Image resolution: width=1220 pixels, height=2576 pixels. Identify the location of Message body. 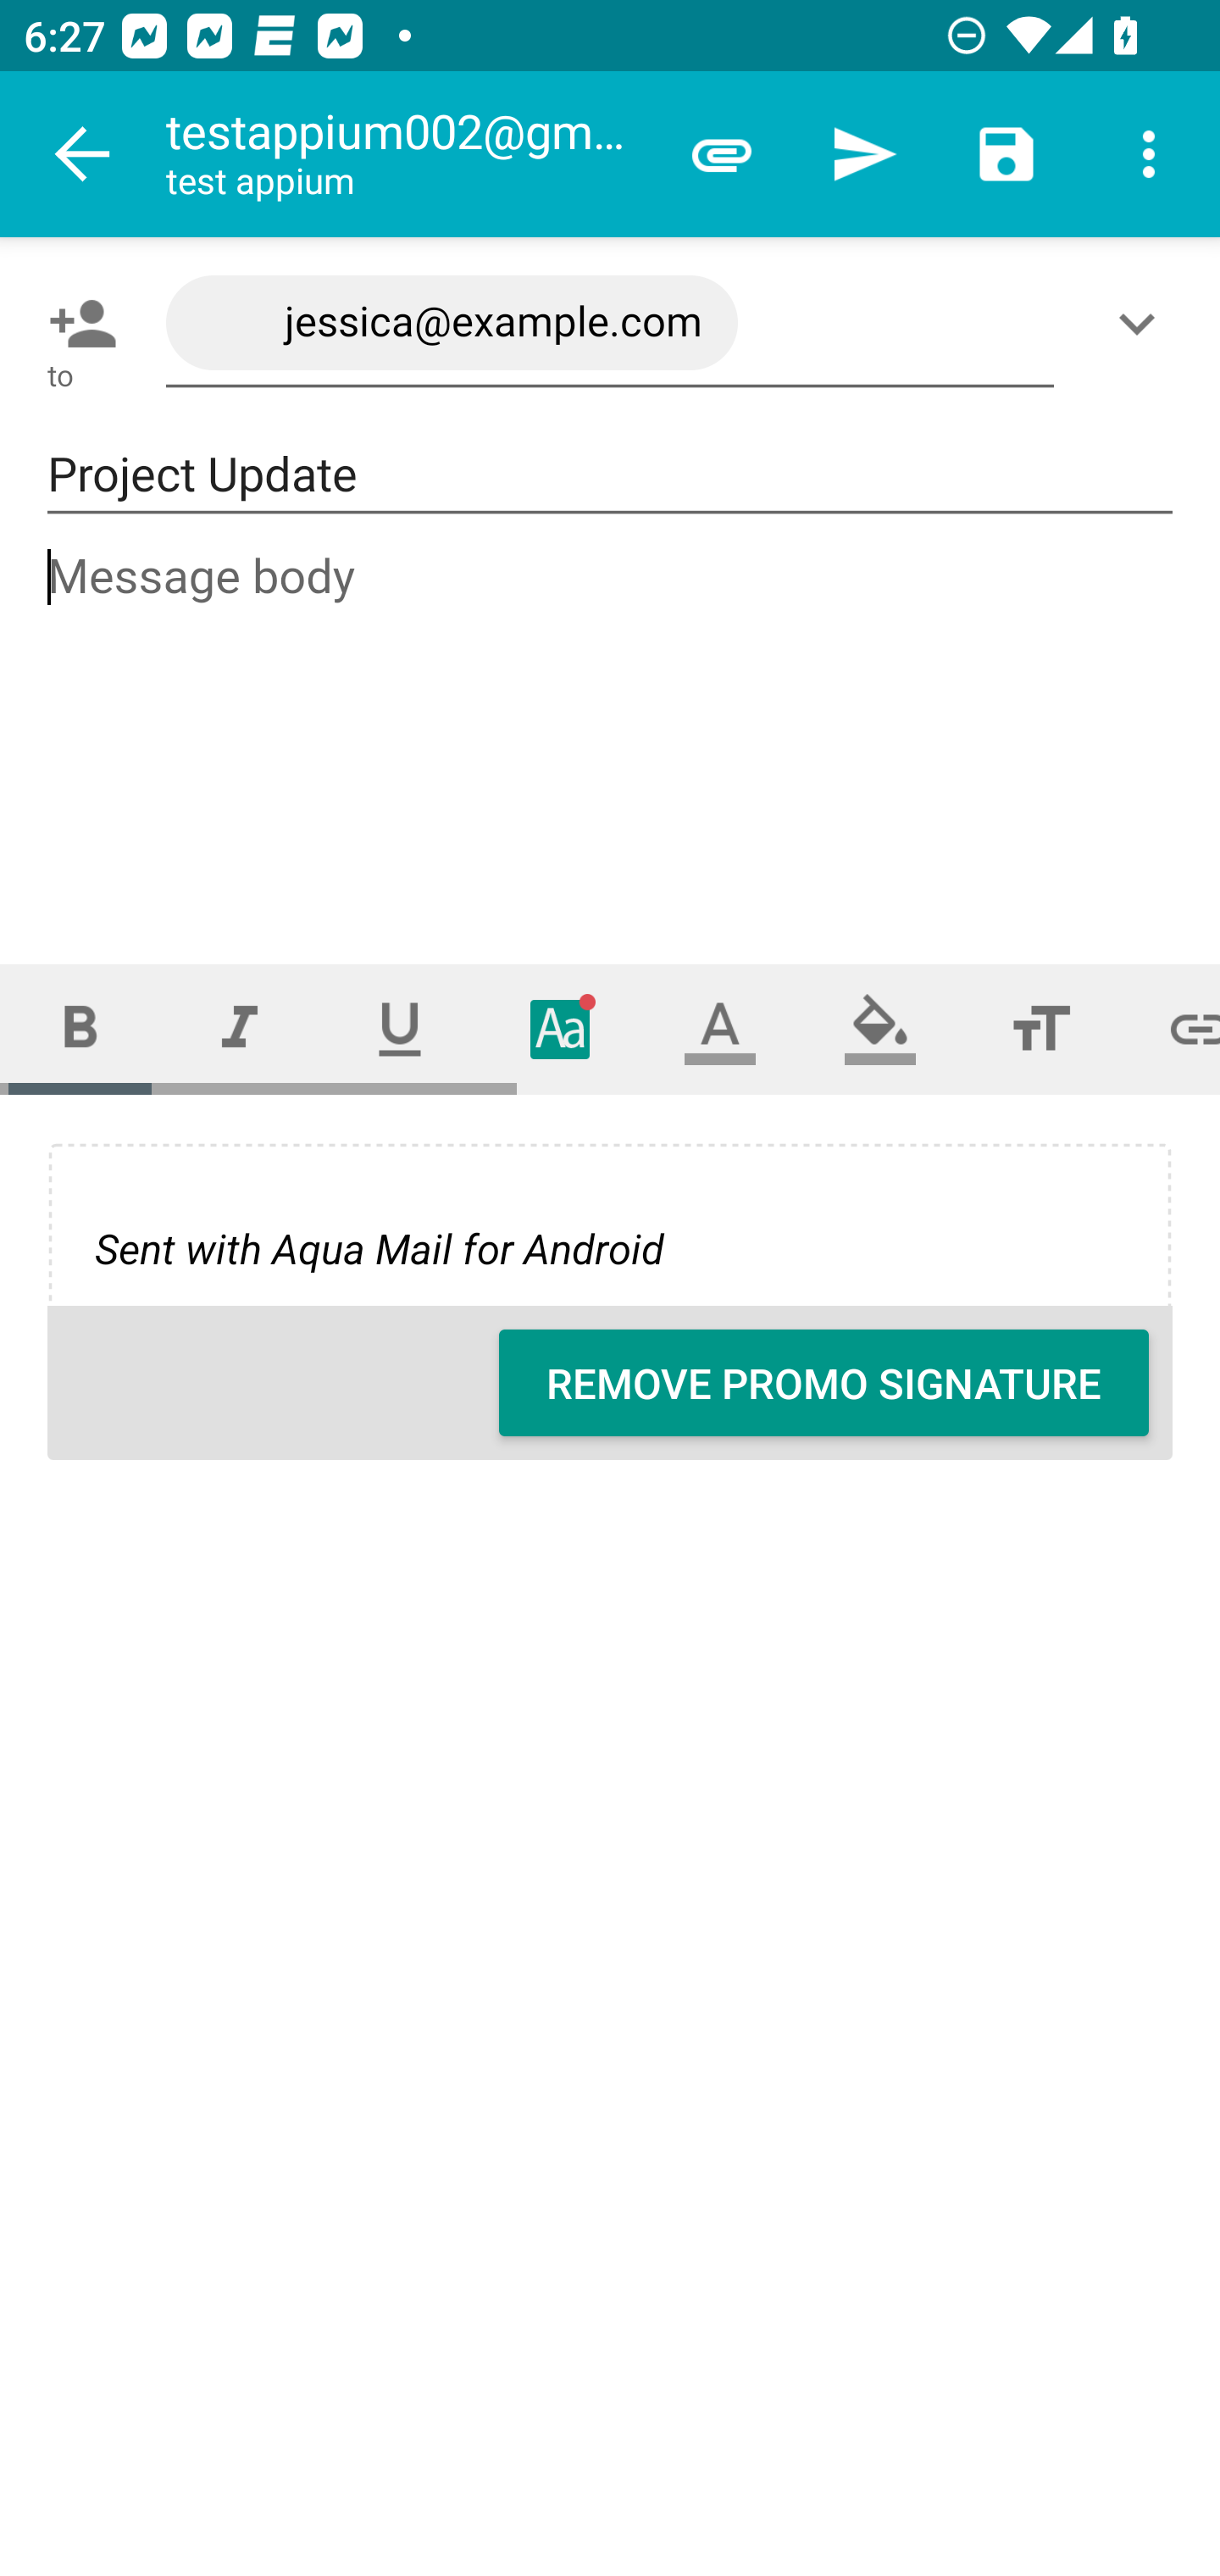
(612, 727).